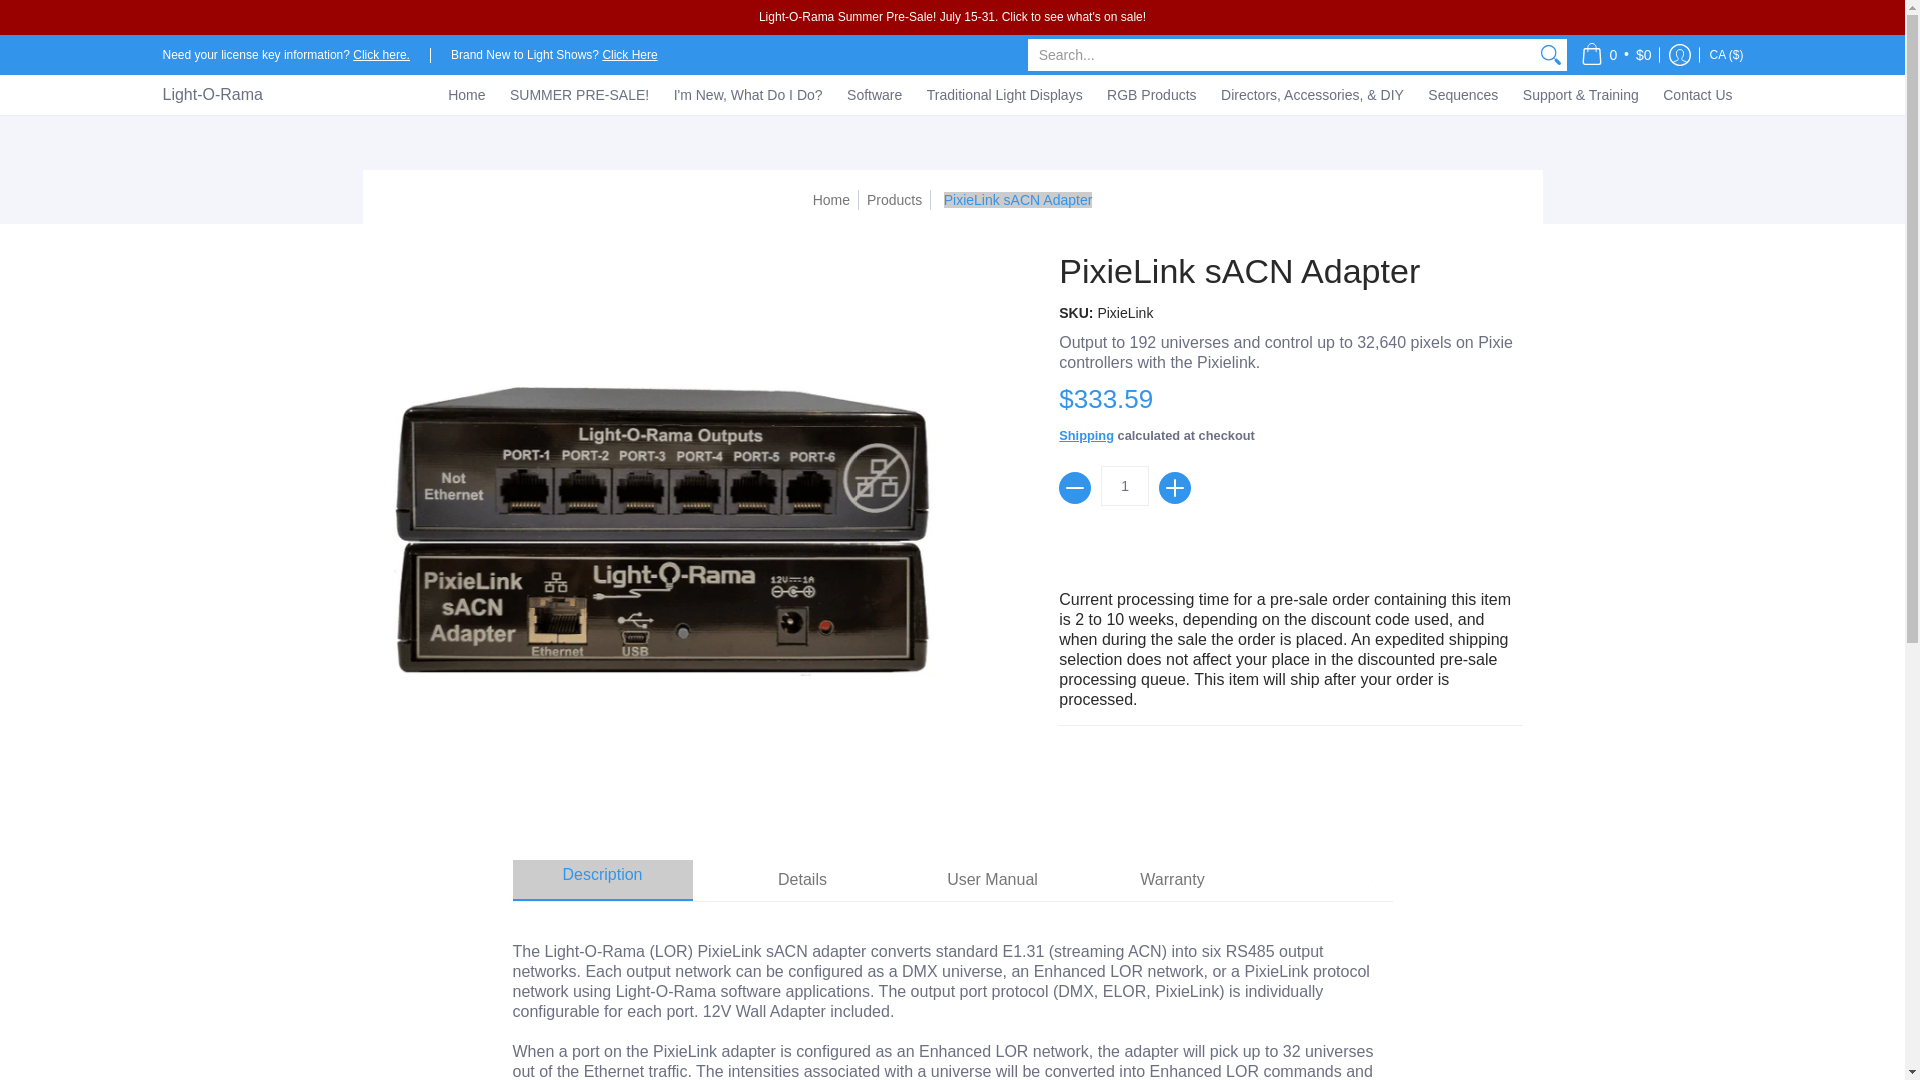 This screenshot has height=1080, width=1920. What do you see at coordinates (1616, 54) in the screenshot?
I see `Cart` at bounding box center [1616, 54].